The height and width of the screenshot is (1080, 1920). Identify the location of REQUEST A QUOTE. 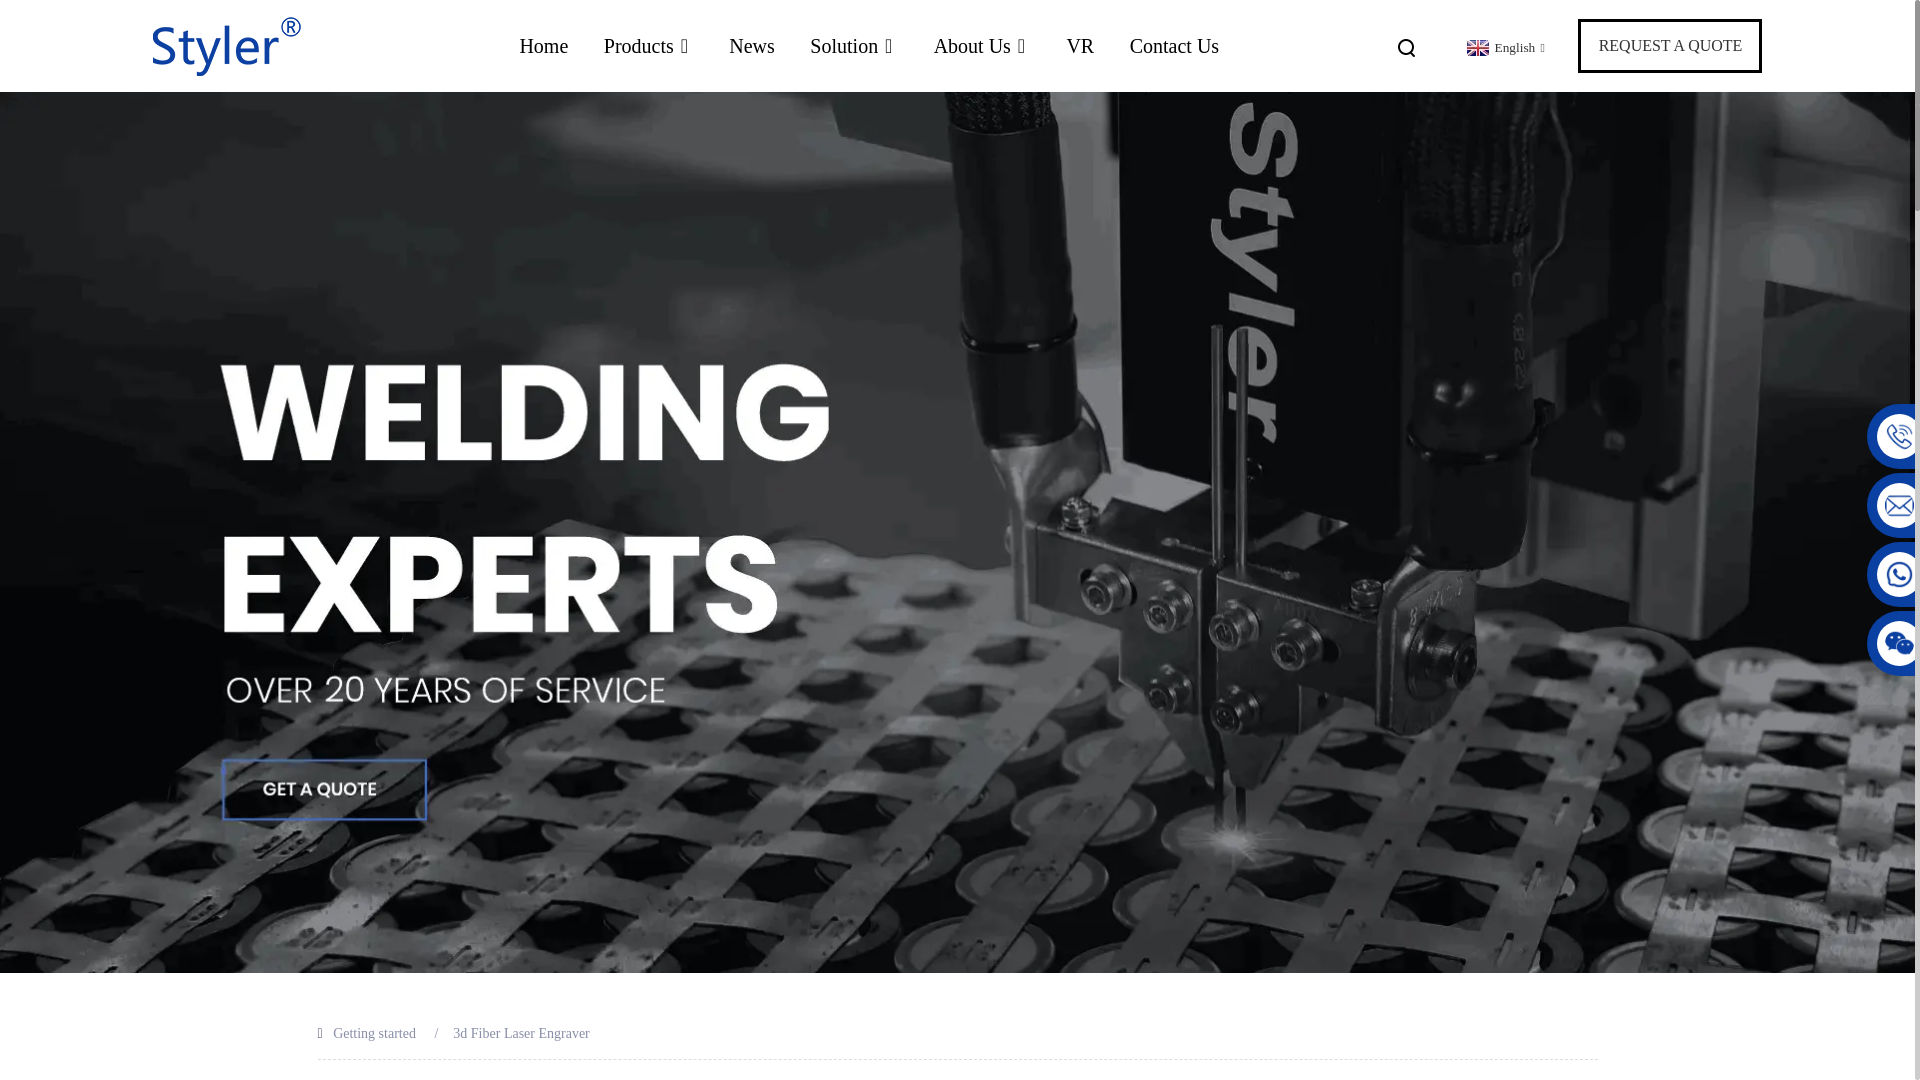
(1670, 46).